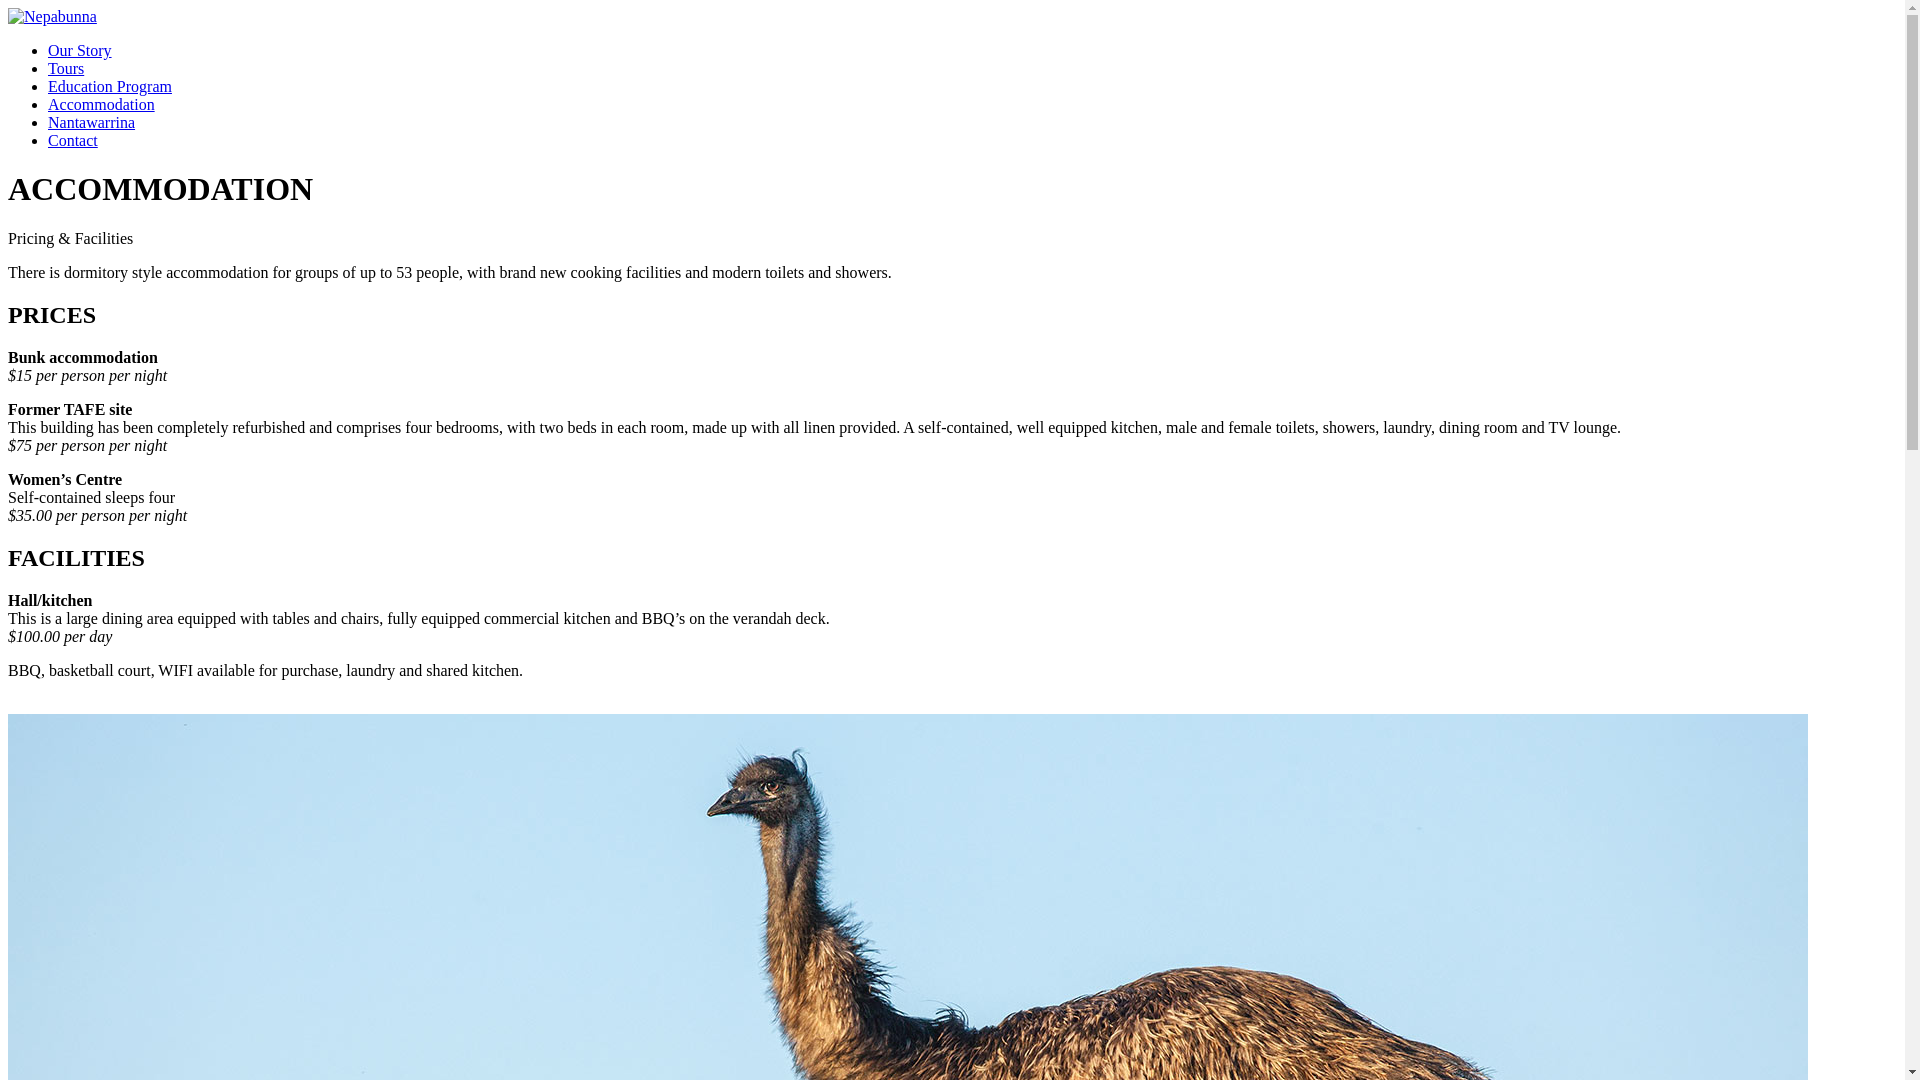  Describe the element at coordinates (80, 50) in the screenshot. I see `Our Story` at that location.